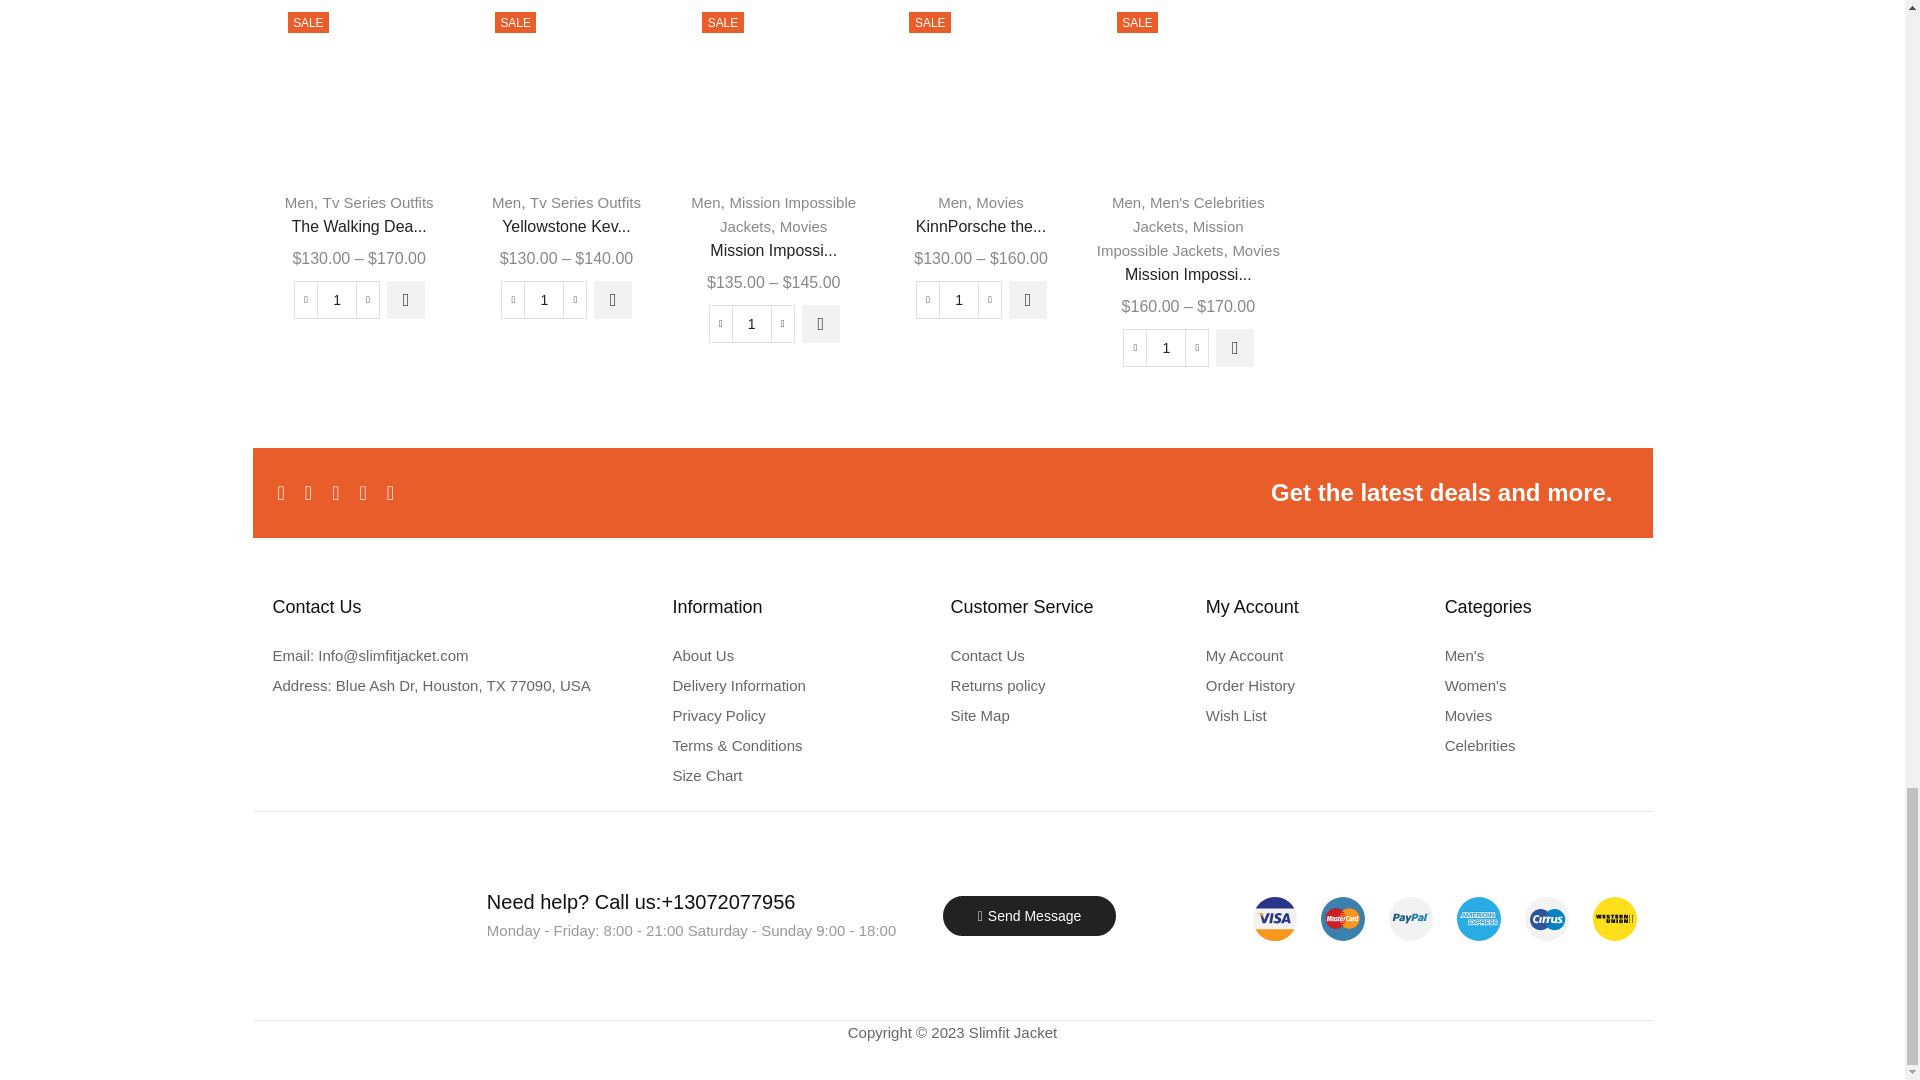 This screenshot has width=1920, height=1080. I want to click on 1, so click(752, 324).